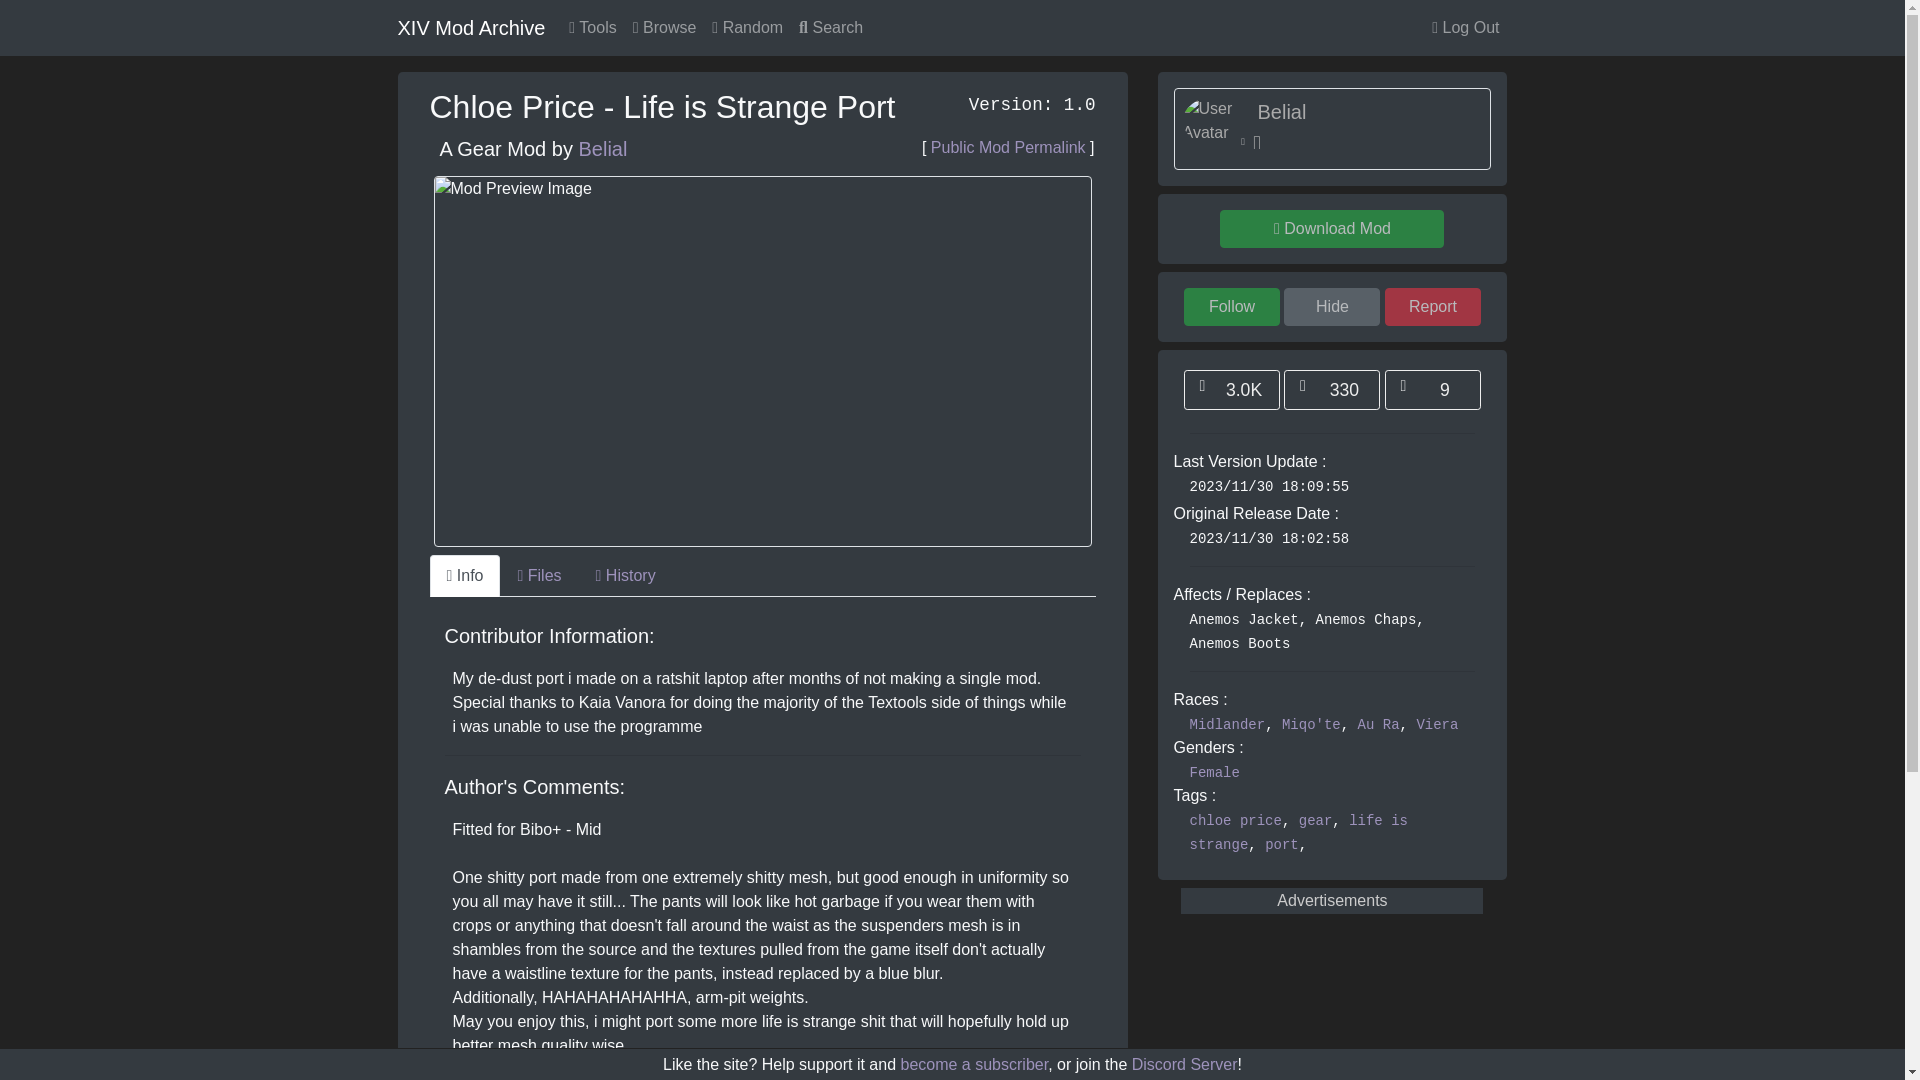 The image size is (1920, 1080). Describe the element at coordinates (592, 27) in the screenshot. I see `Tools` at that location.